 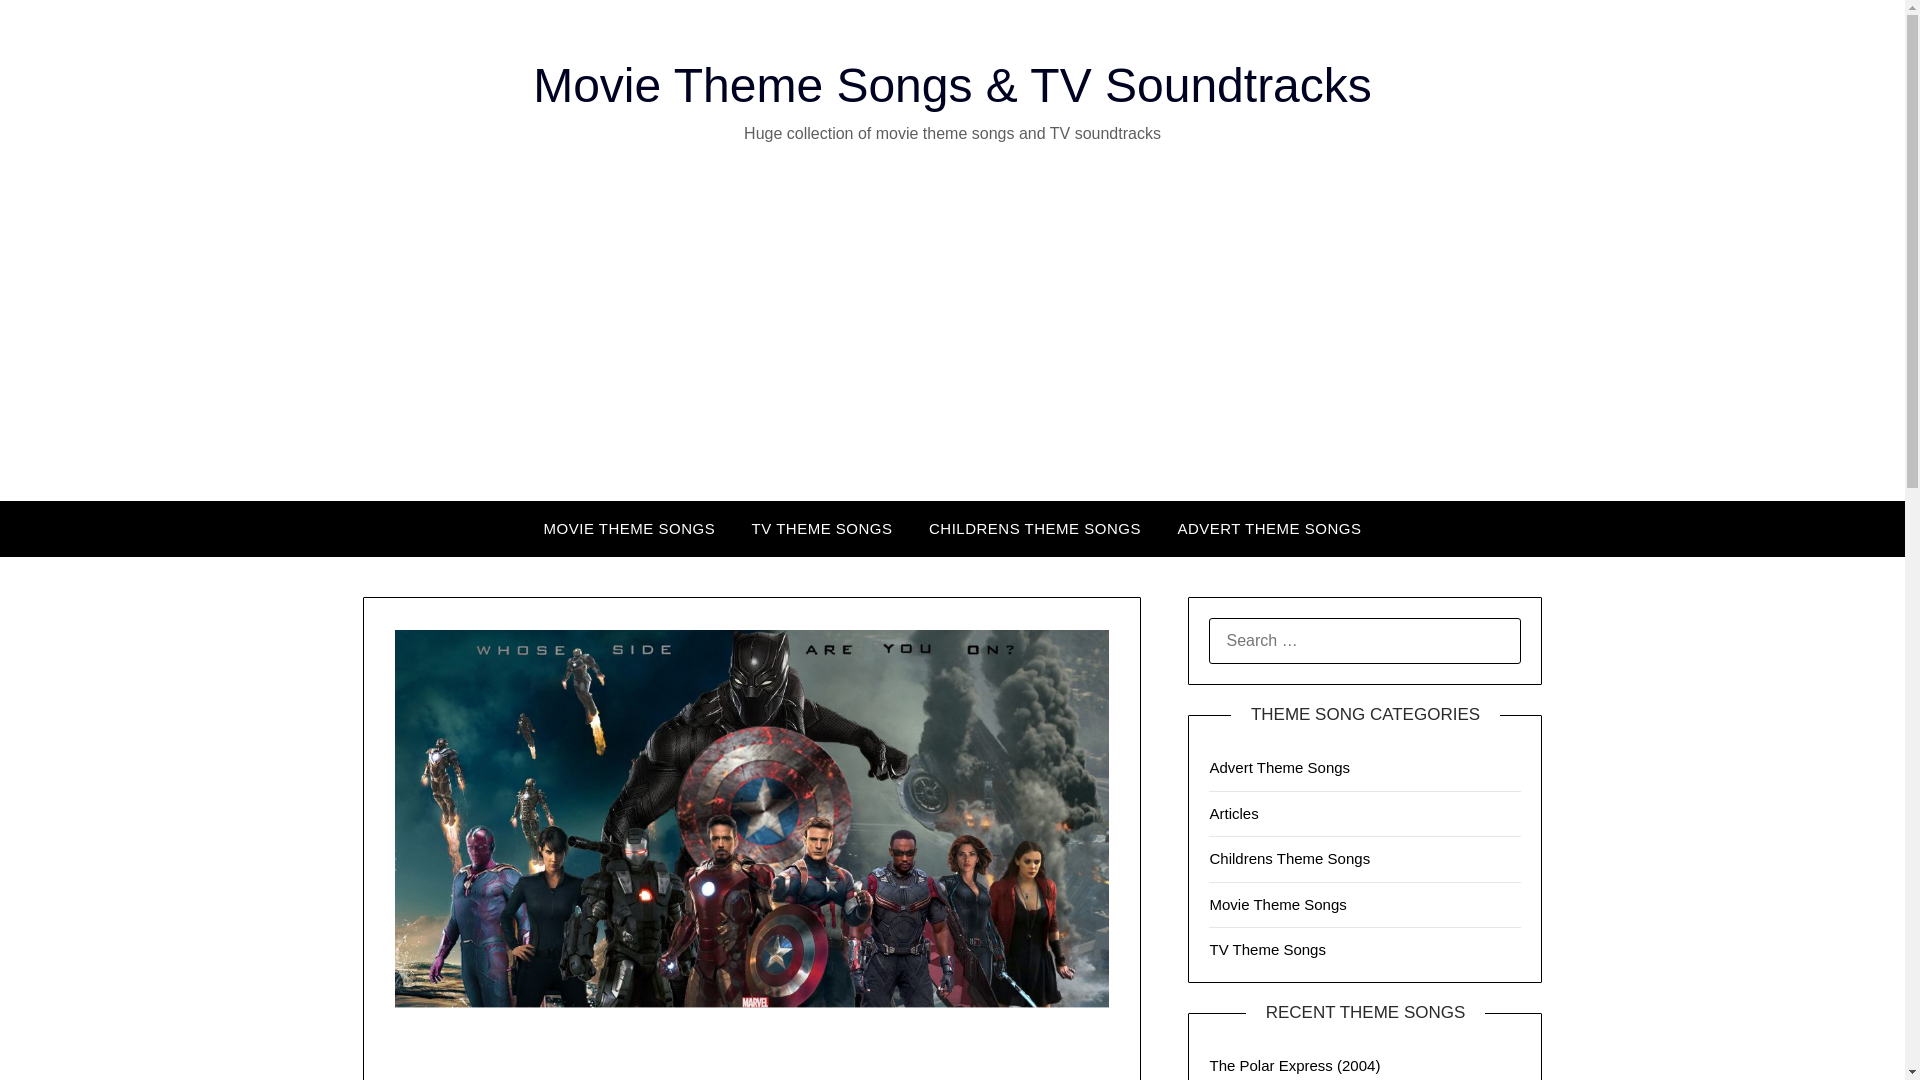 What do you see at coordinates (822, 529) in the screenshot?
I see `TV THEME SONGS` at bounding box center [822, 529].